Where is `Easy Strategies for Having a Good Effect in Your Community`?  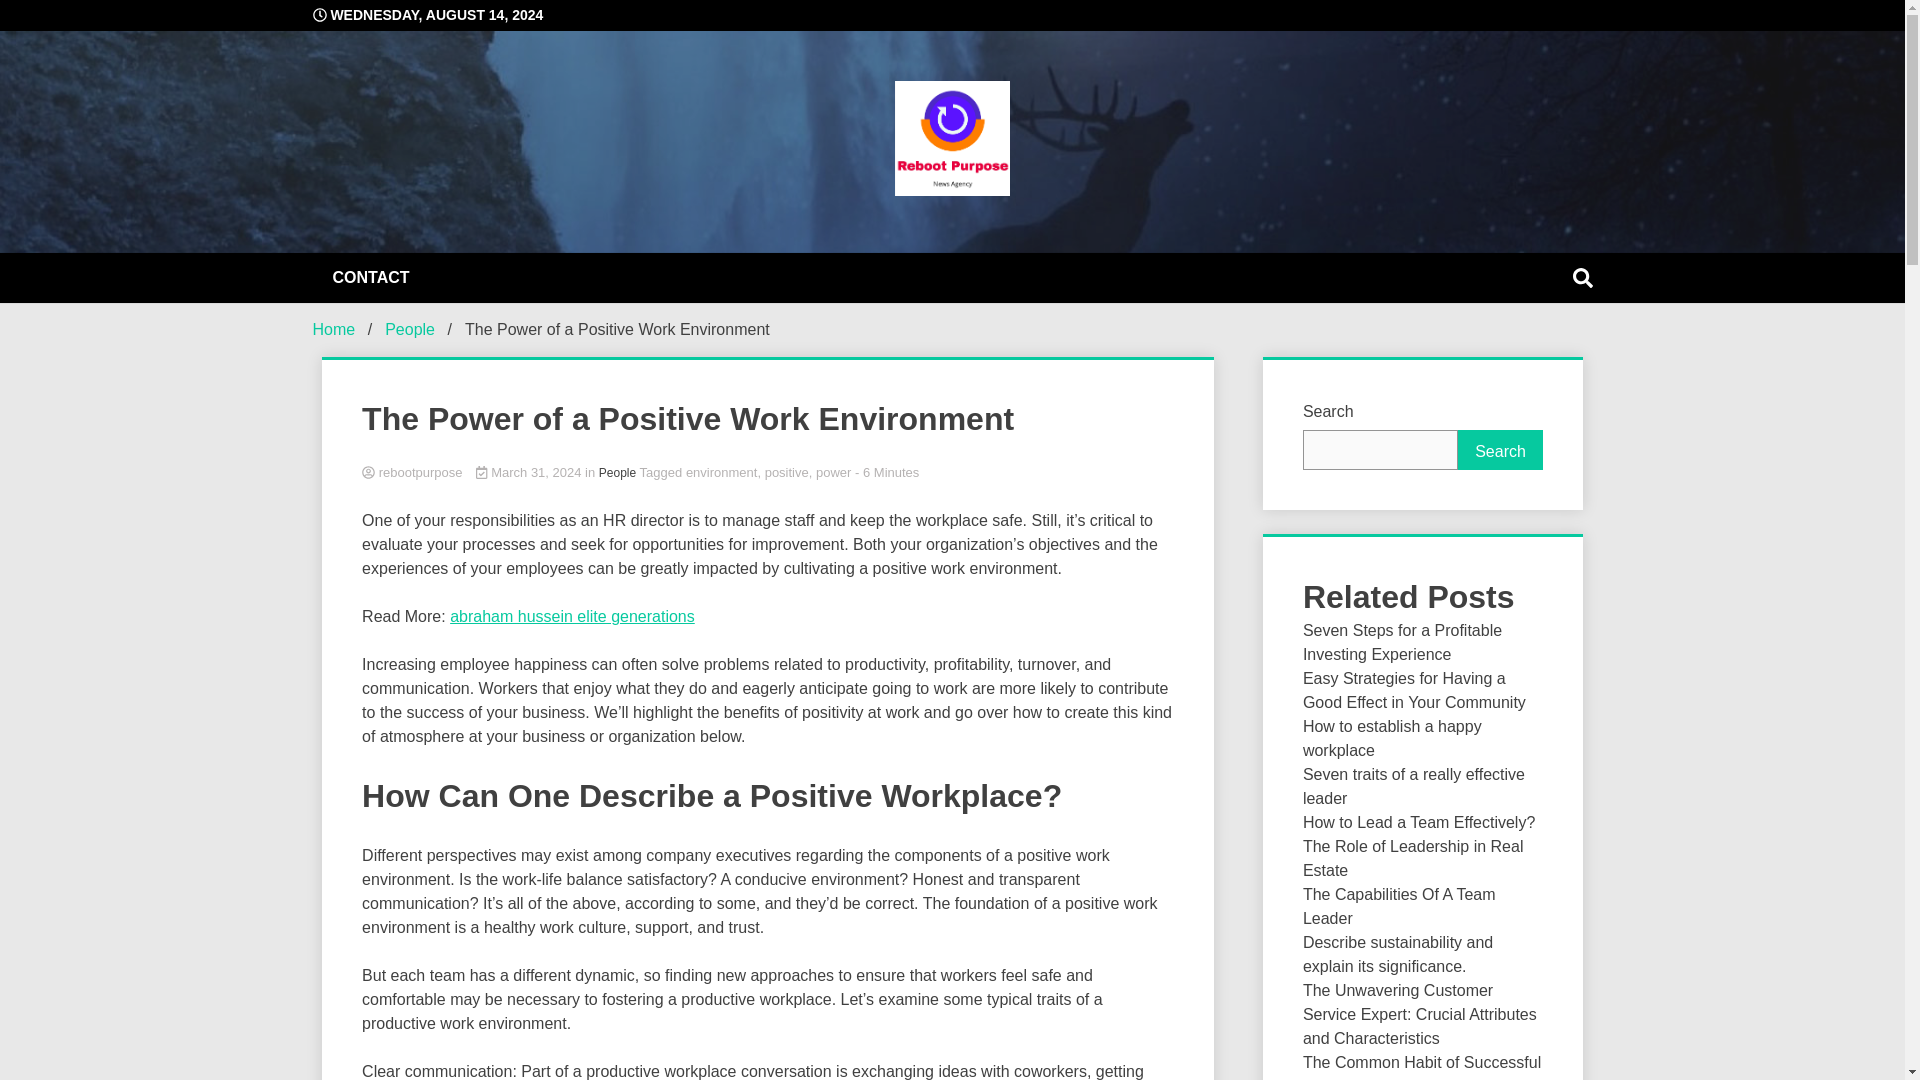 Easy Strategies for Having a Good Effect in Your Community is located at coordinates (1414, 690).